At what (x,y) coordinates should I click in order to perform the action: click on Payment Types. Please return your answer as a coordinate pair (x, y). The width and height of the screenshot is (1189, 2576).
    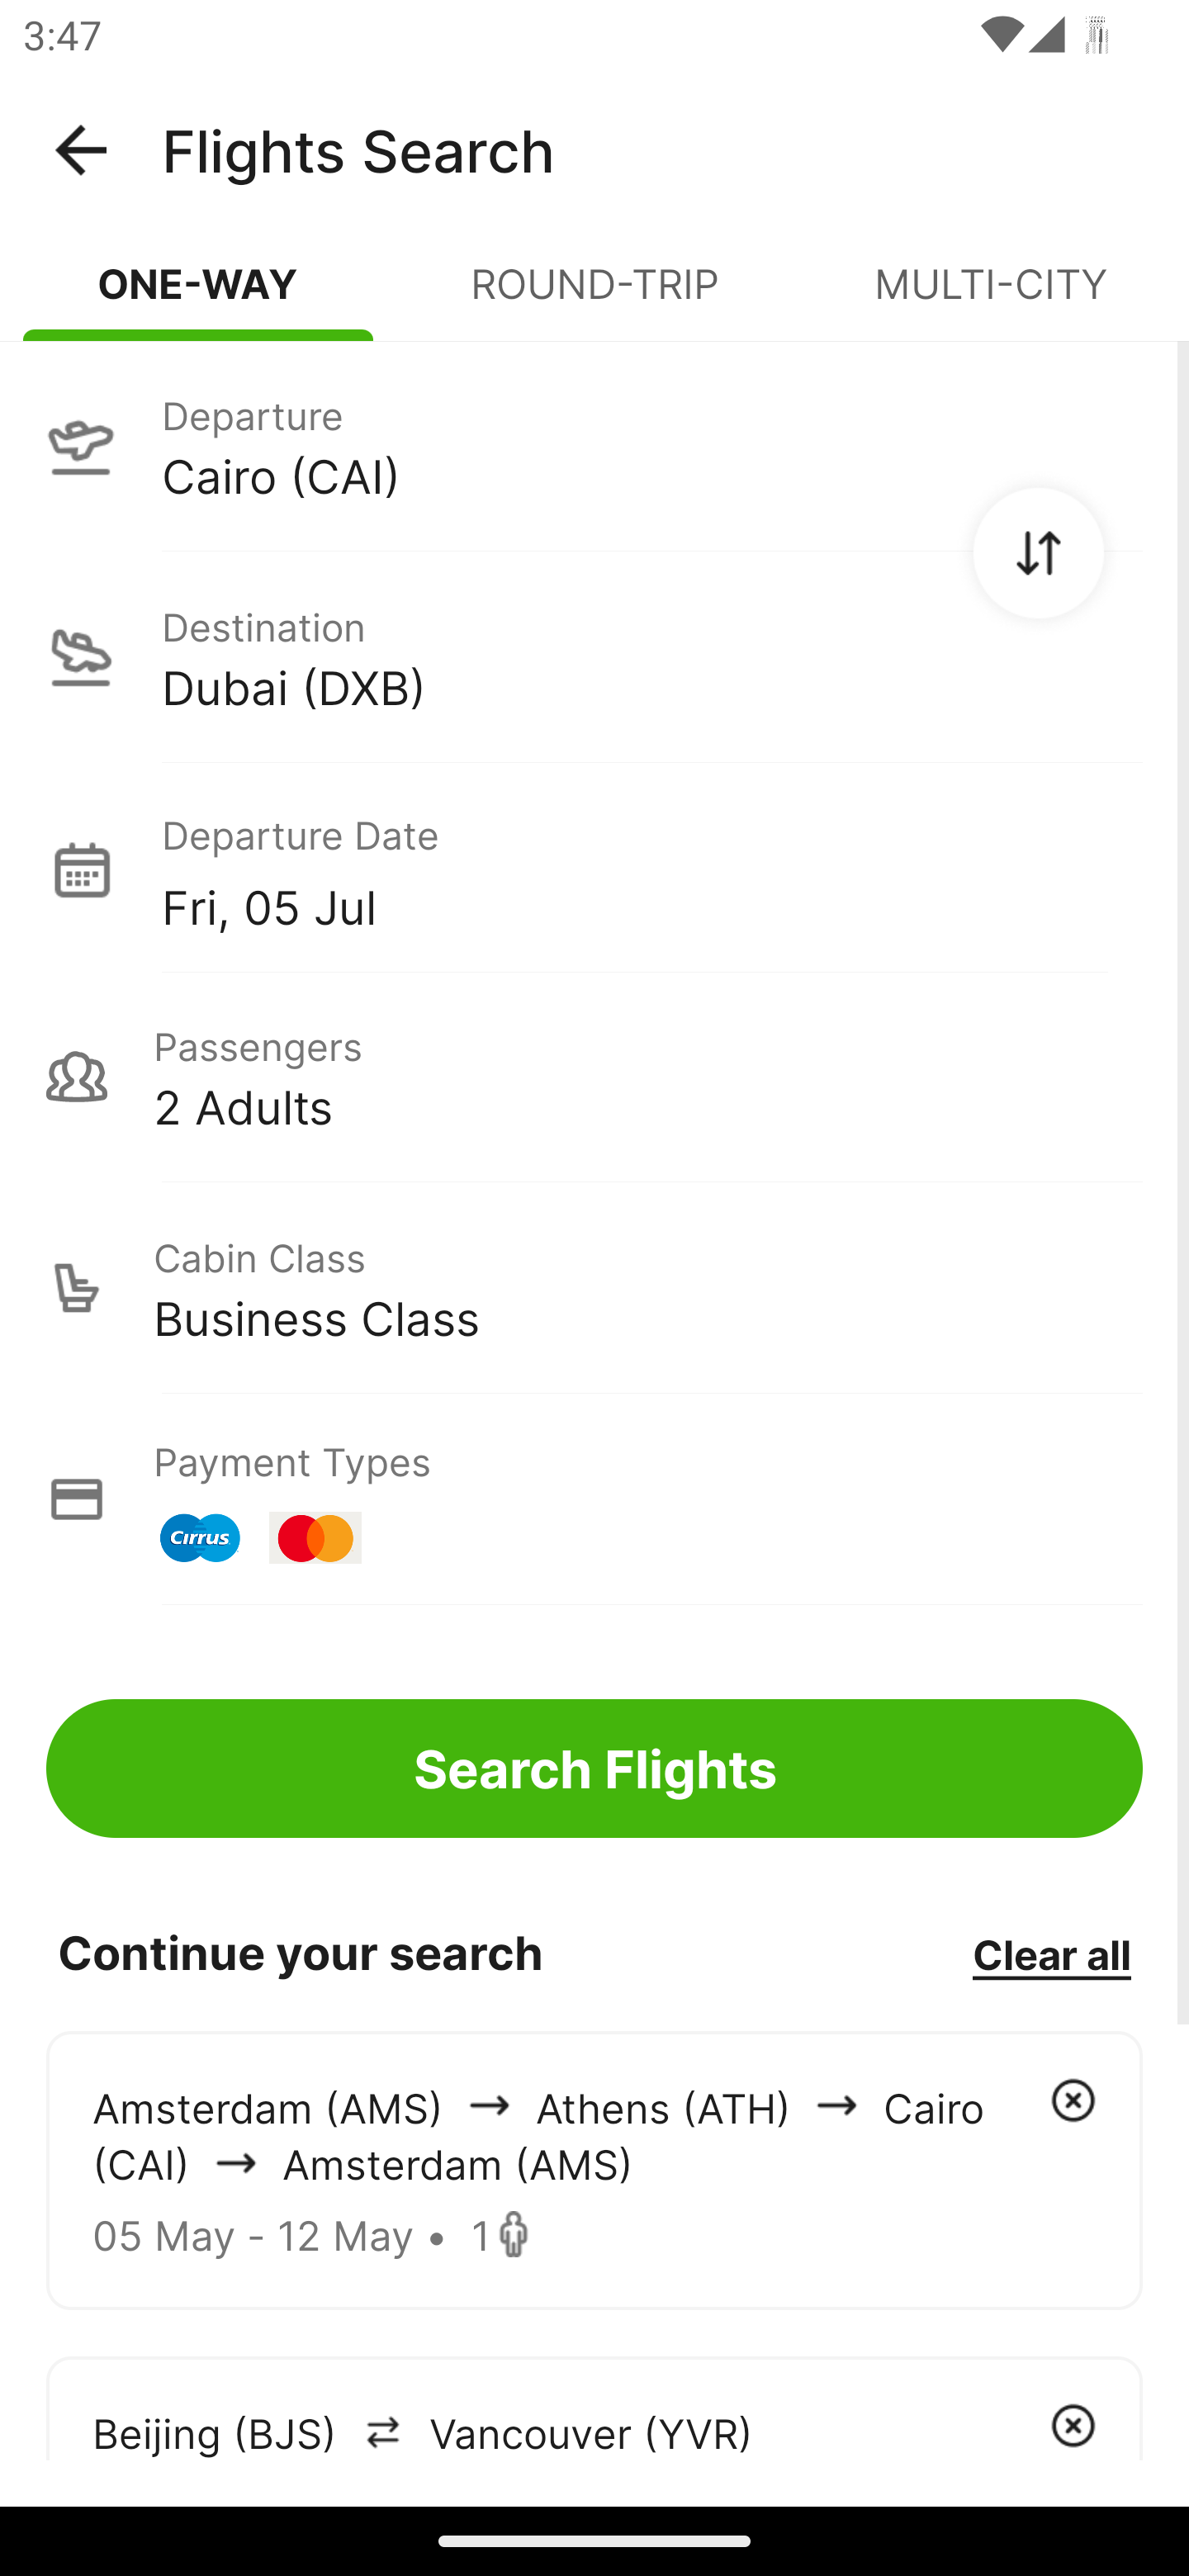
    Looking at the image, I should click on (594, 1499).